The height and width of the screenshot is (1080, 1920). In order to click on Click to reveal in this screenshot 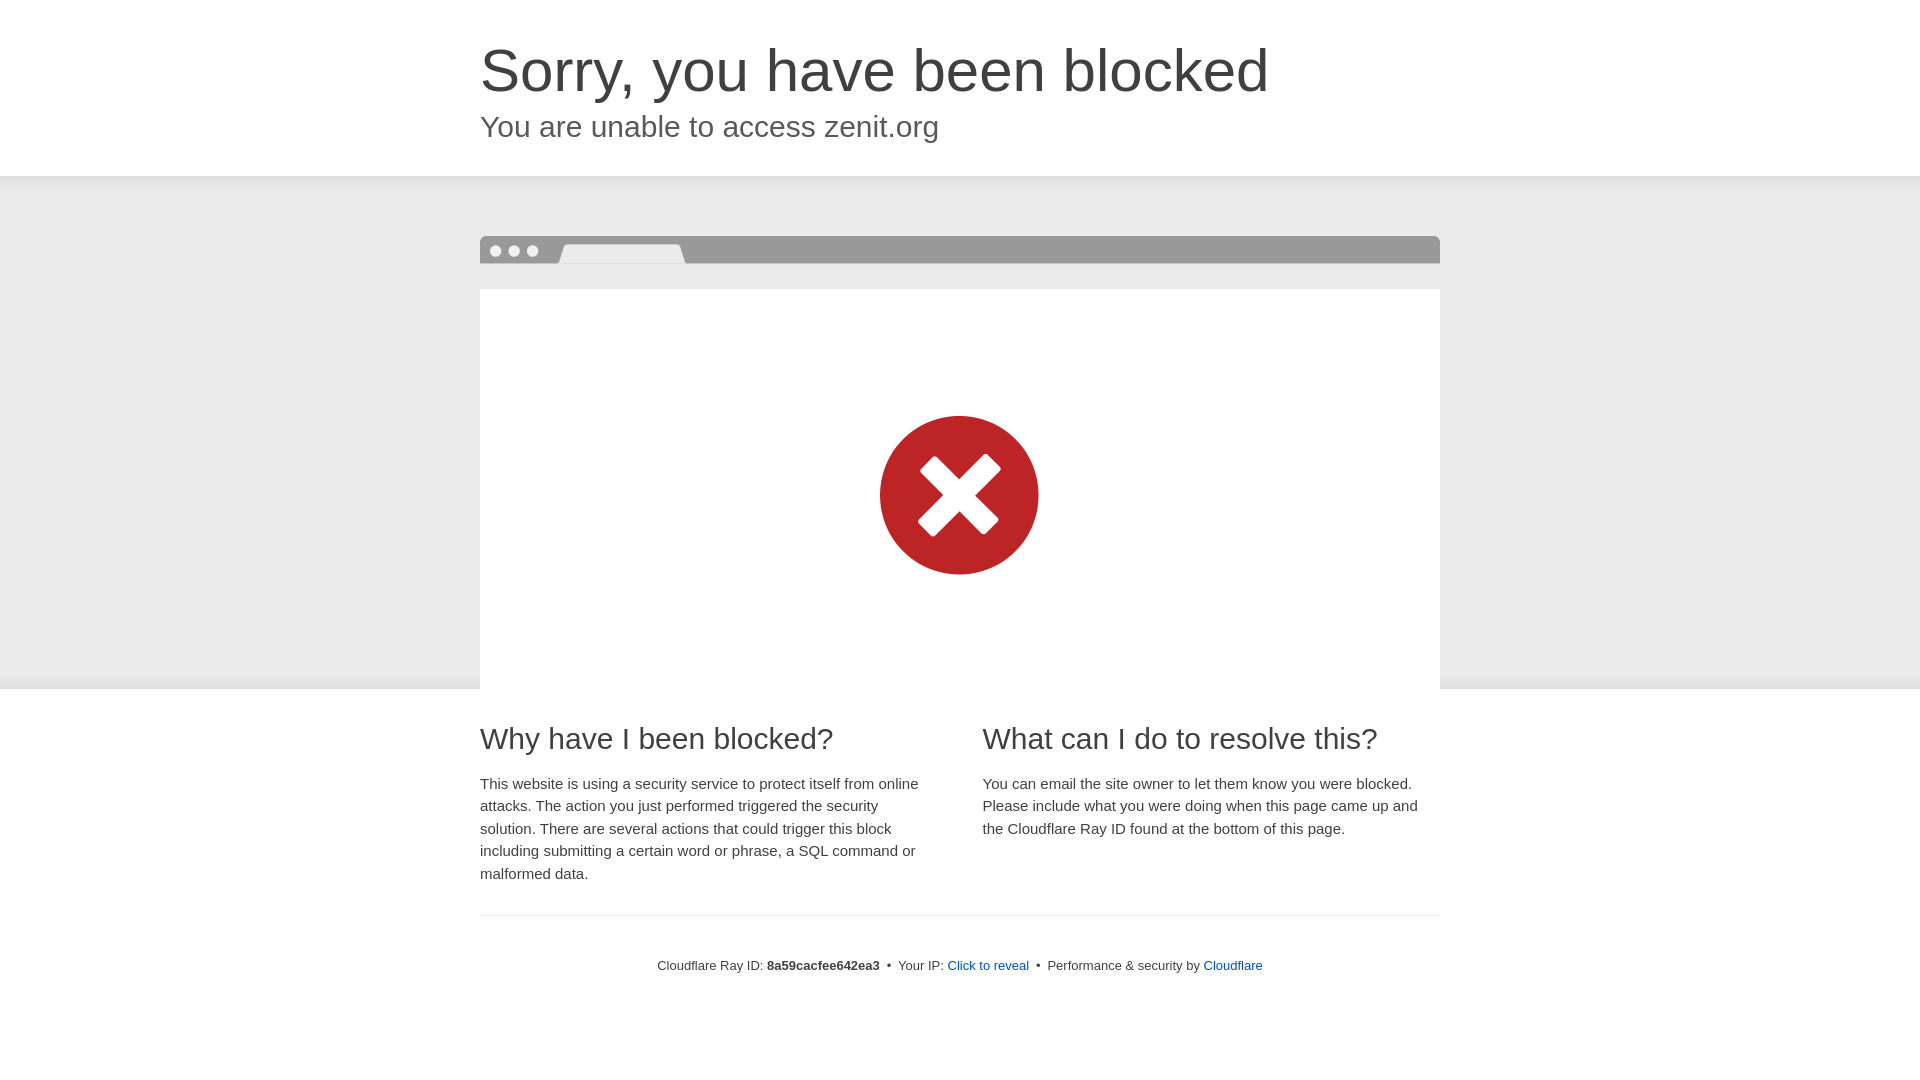, I will do `click(988, 966)`.